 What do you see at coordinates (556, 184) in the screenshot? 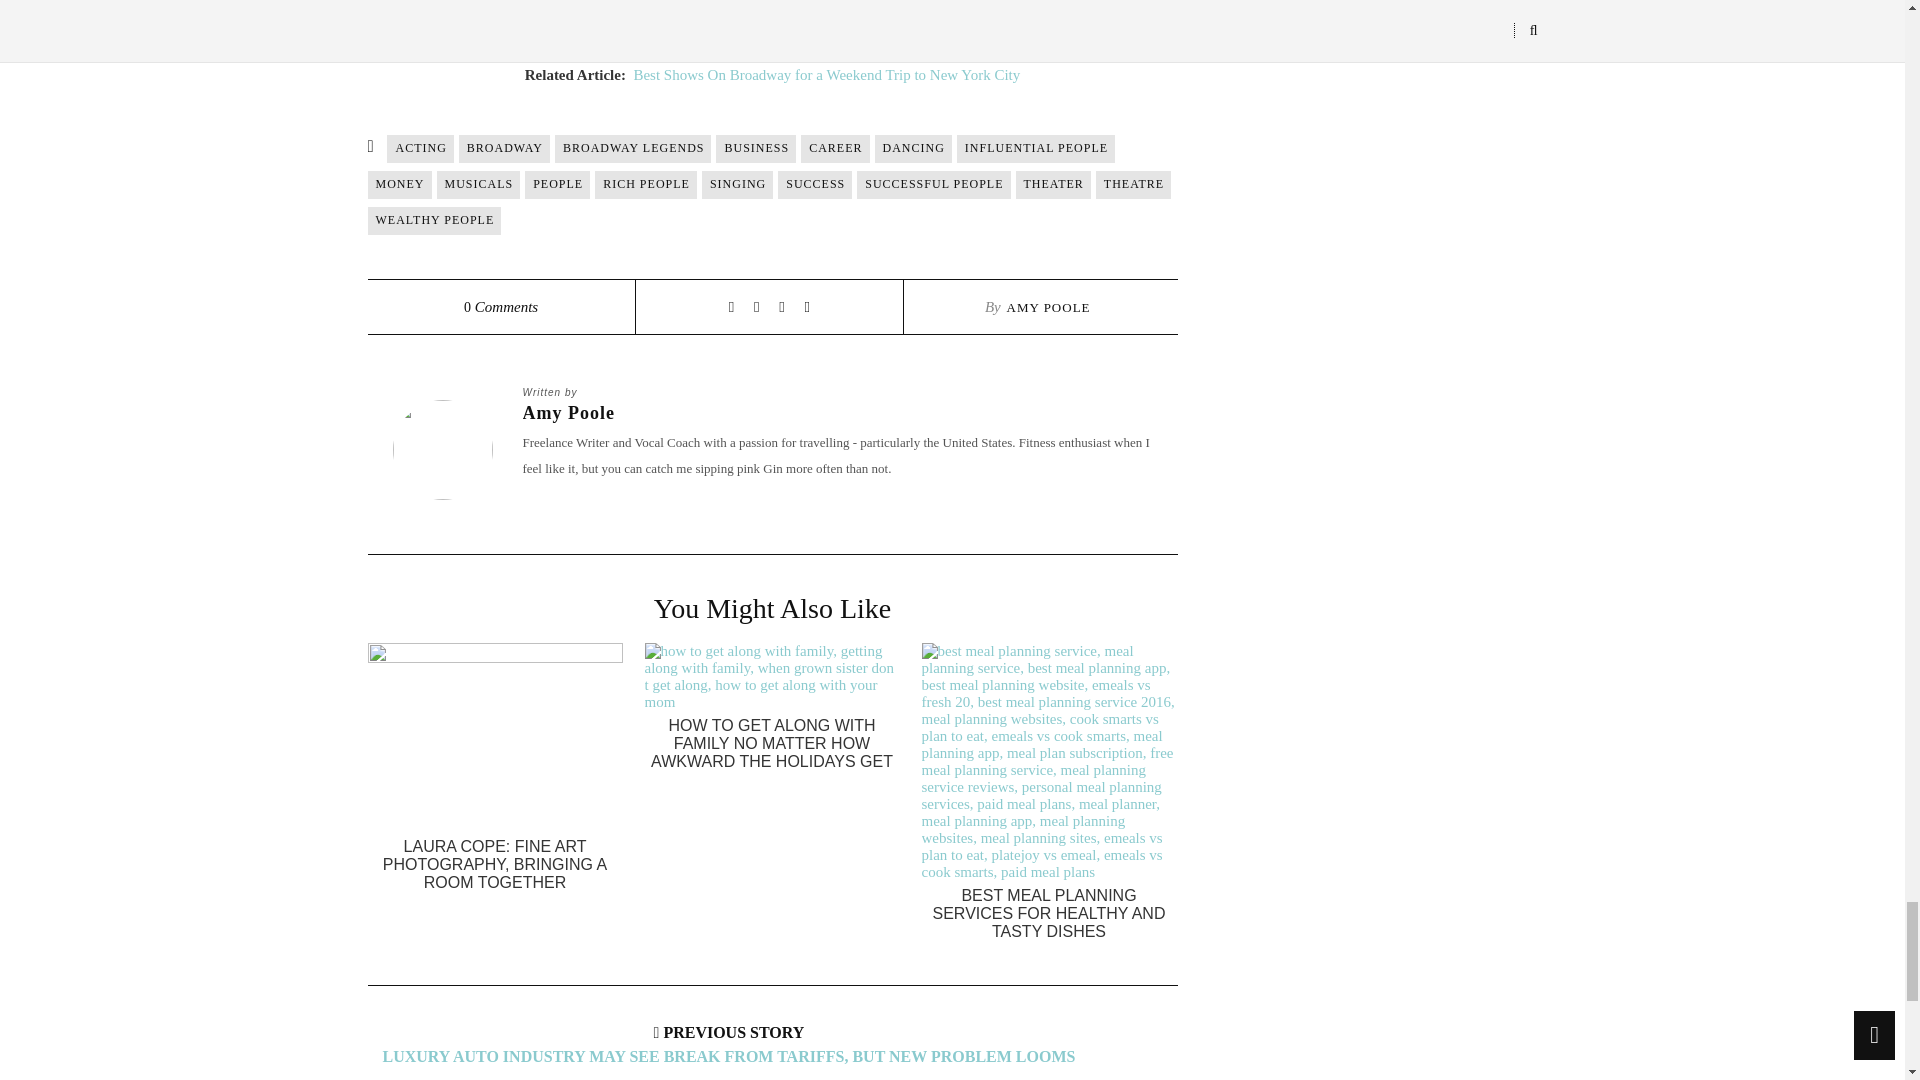
I see `PEOPLE` at bounding box center [556, 184].